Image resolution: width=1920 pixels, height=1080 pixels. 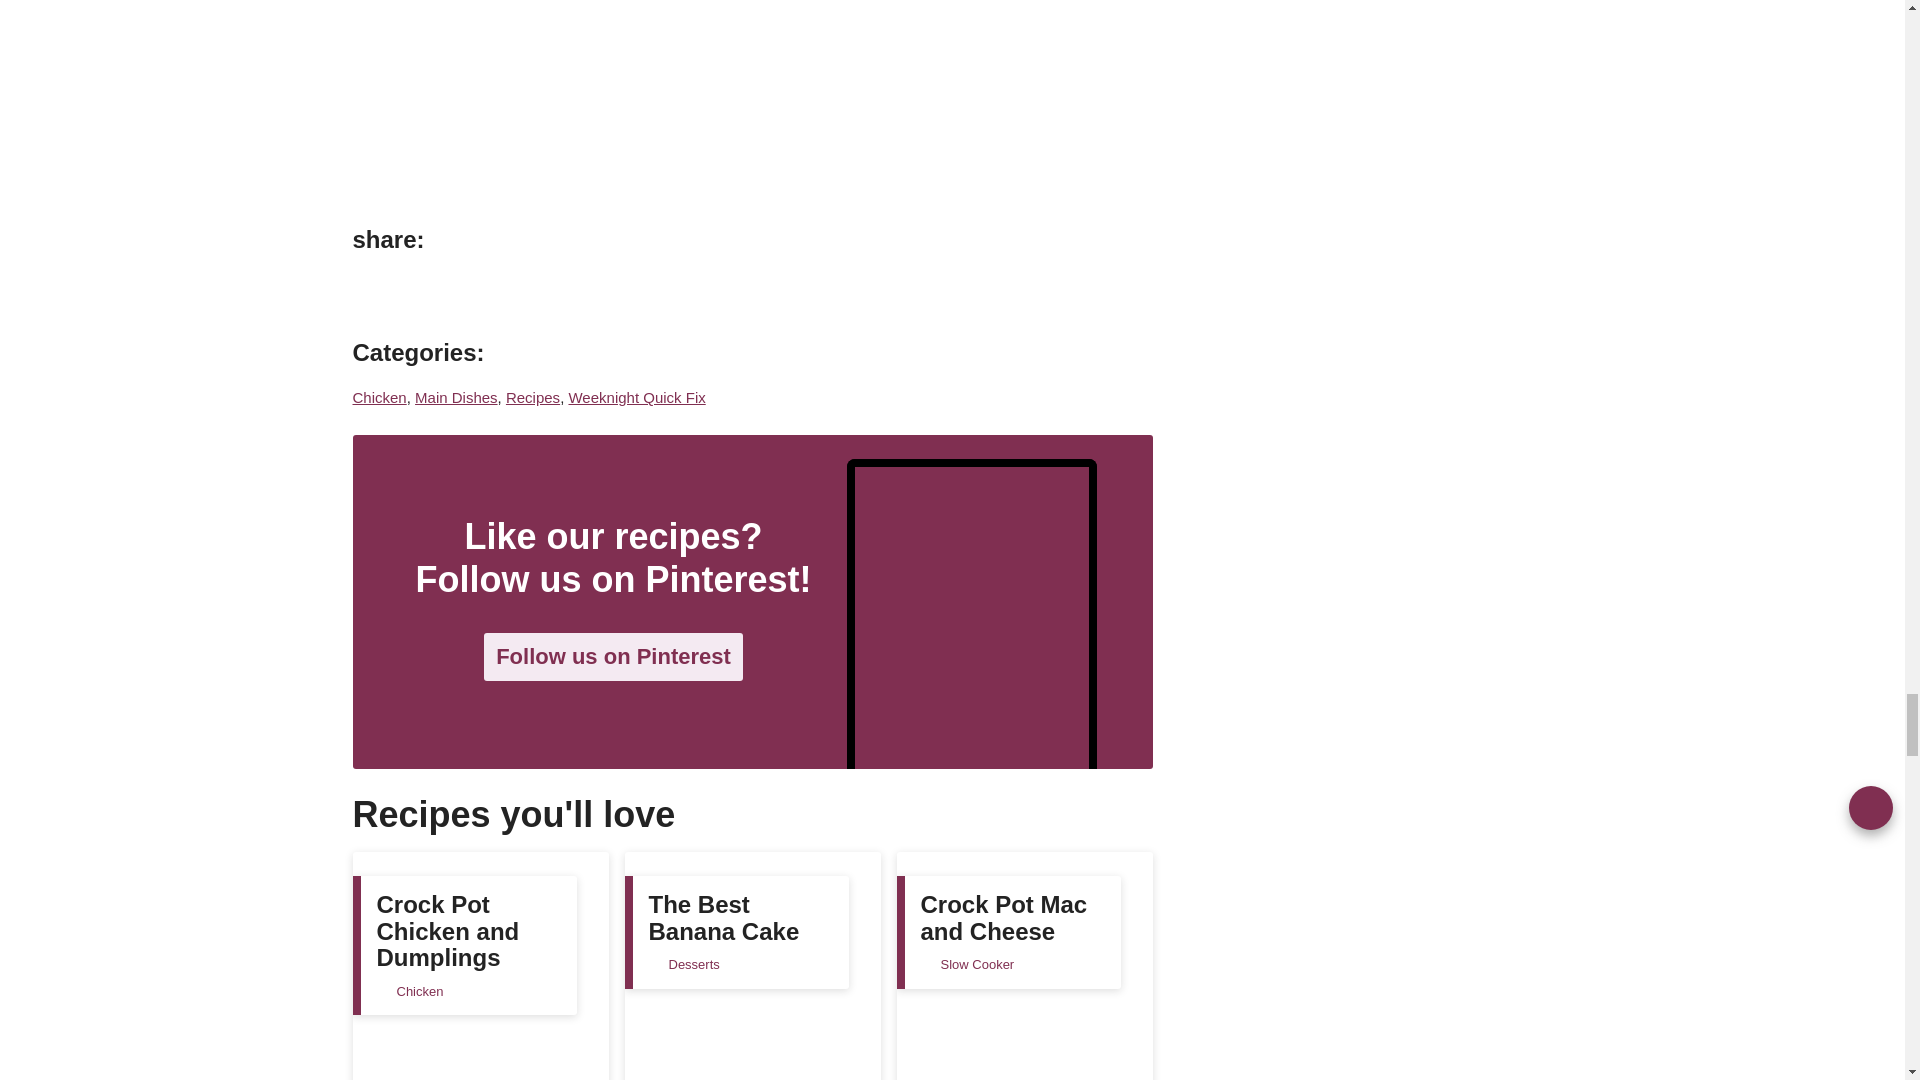 I want to click on Share on Twitter, so click(x=461, y=293).